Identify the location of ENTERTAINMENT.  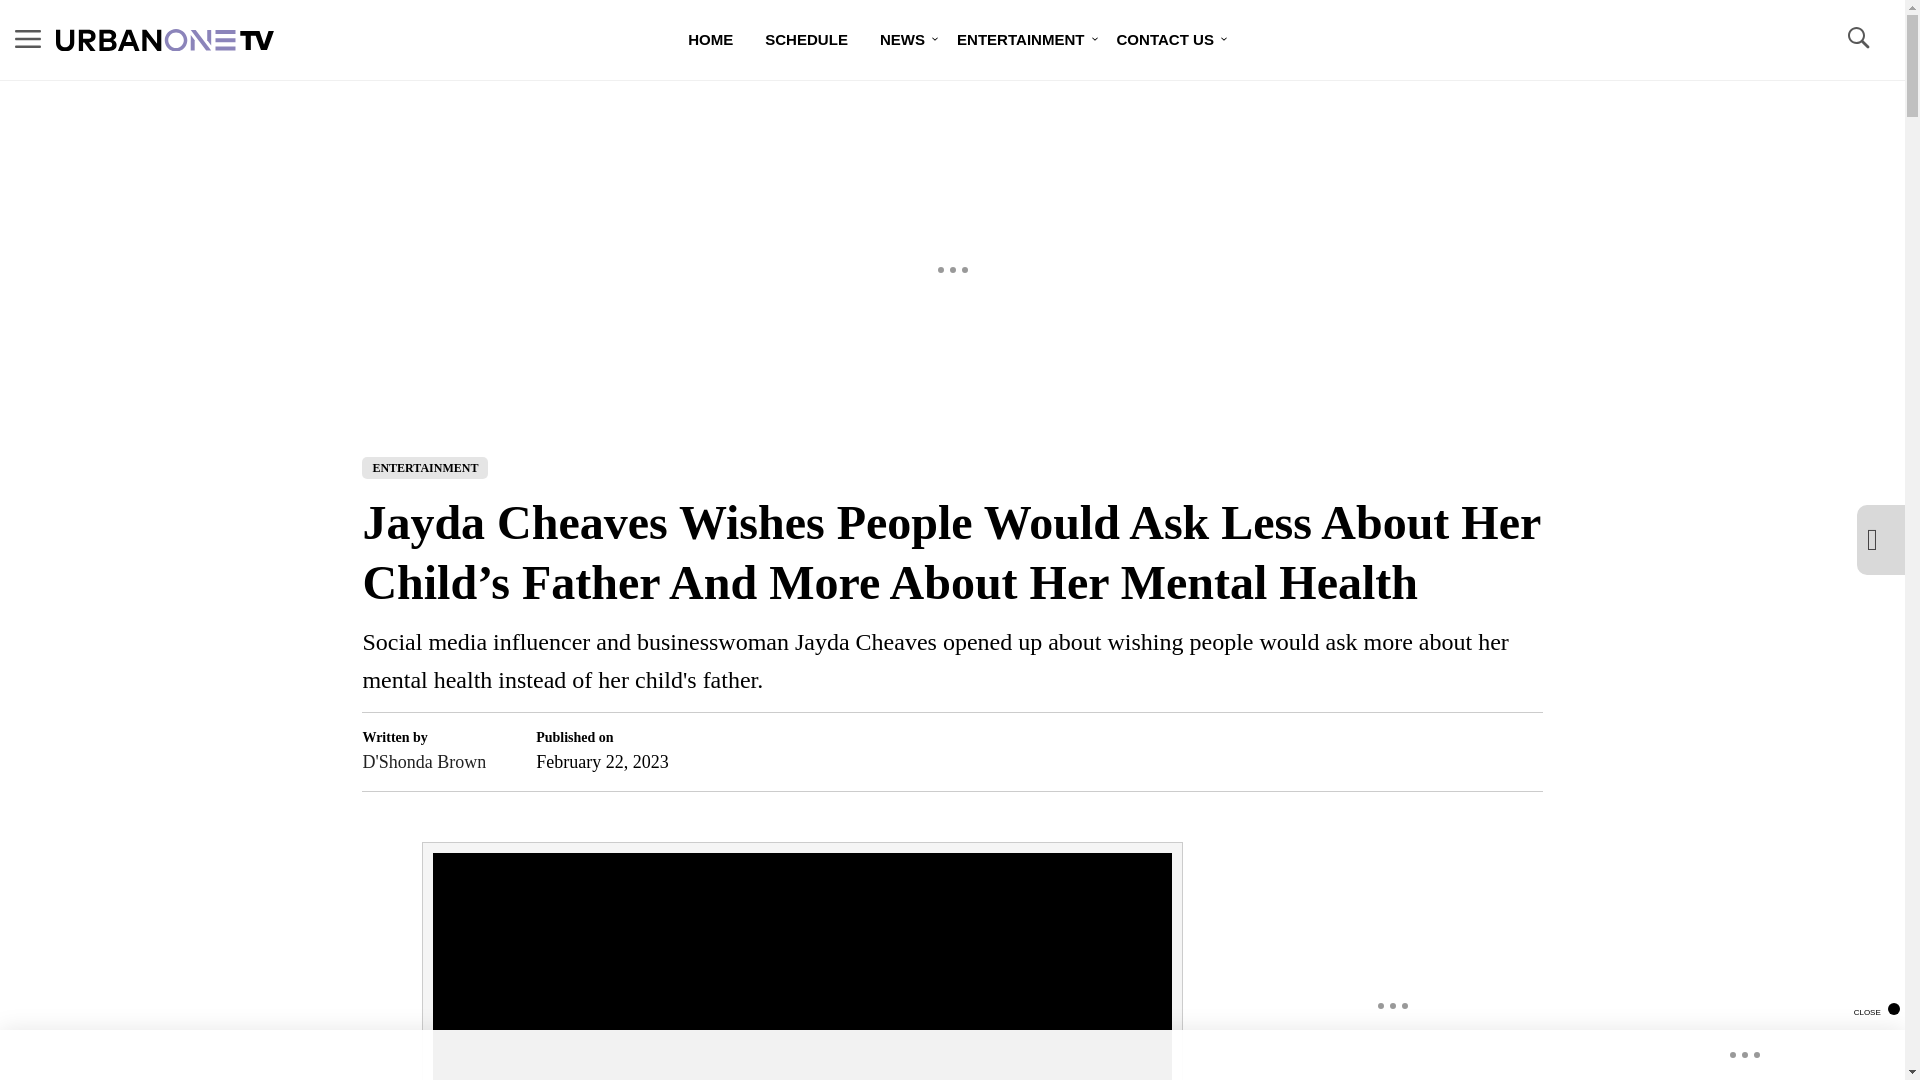
(424, 468).